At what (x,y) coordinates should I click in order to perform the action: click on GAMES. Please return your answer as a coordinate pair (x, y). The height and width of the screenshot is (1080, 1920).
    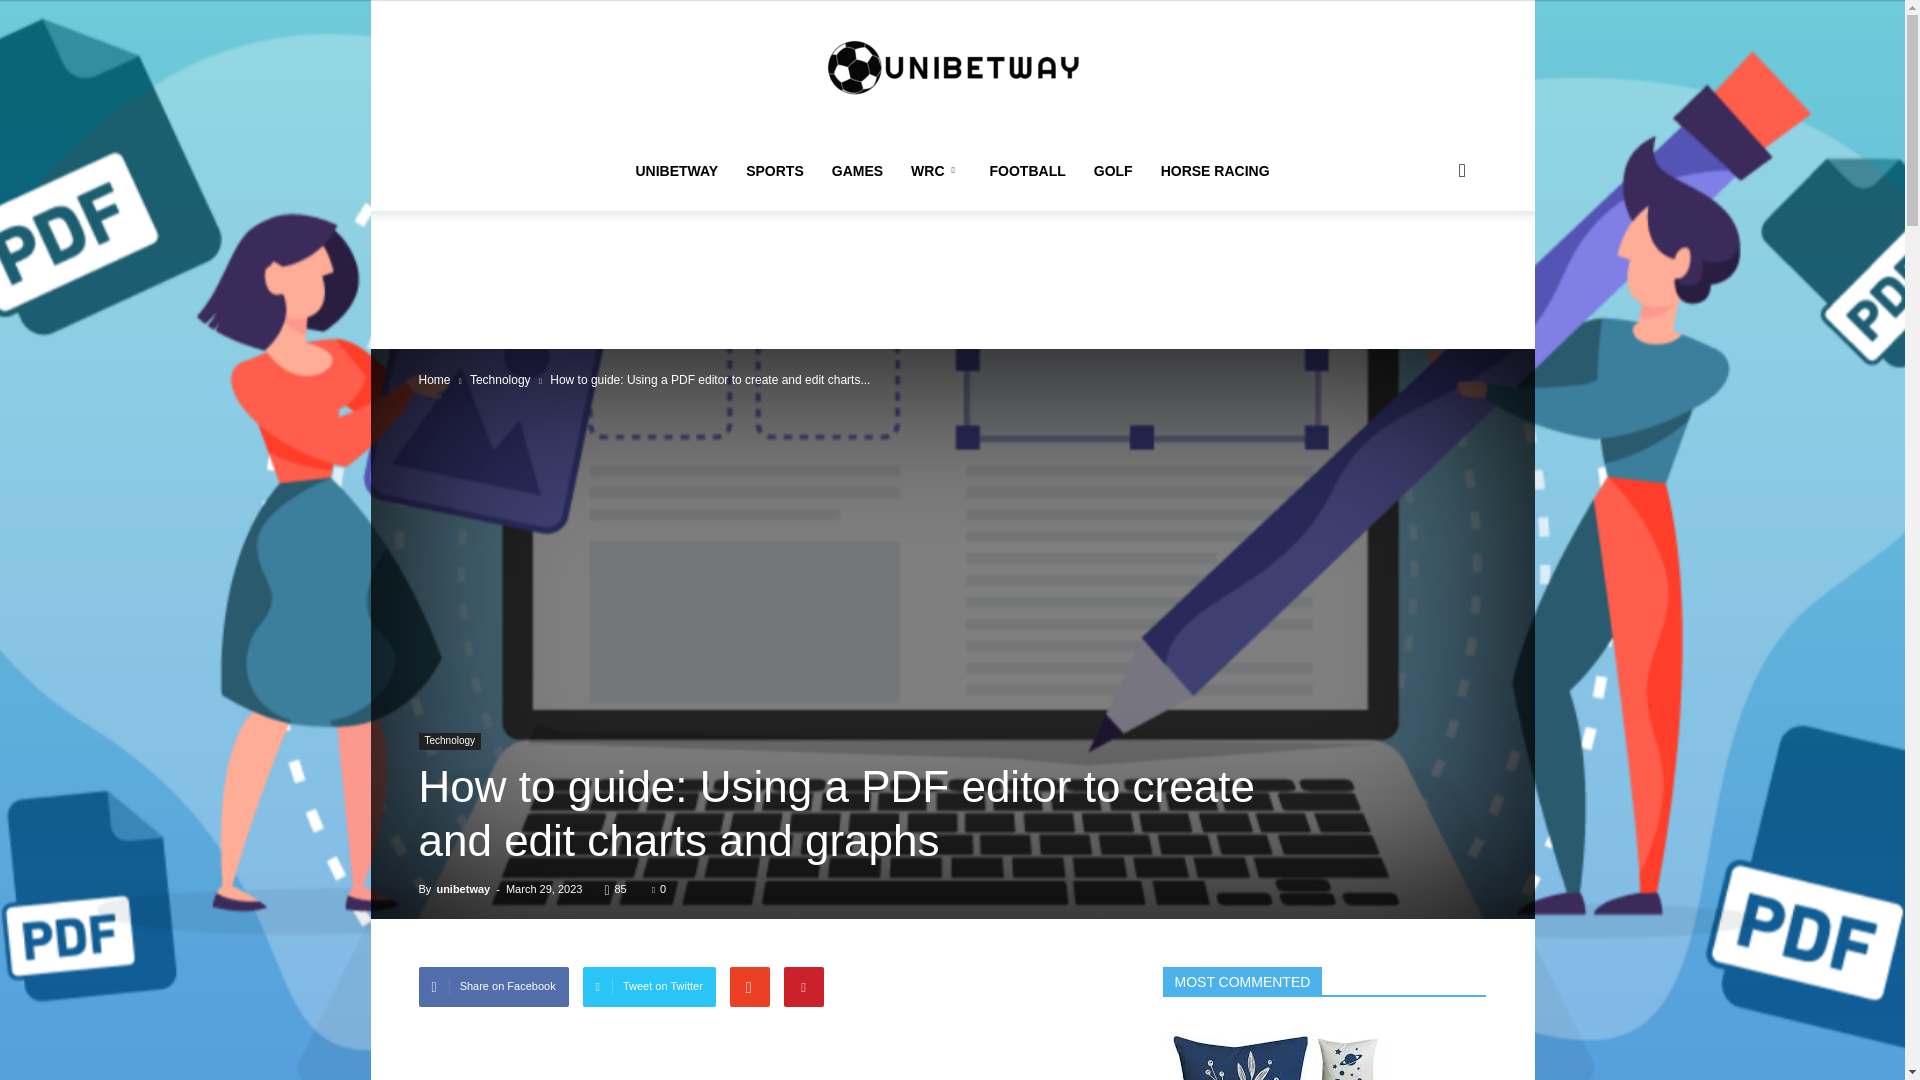
    Looking at the image, I should click on (856, 170).